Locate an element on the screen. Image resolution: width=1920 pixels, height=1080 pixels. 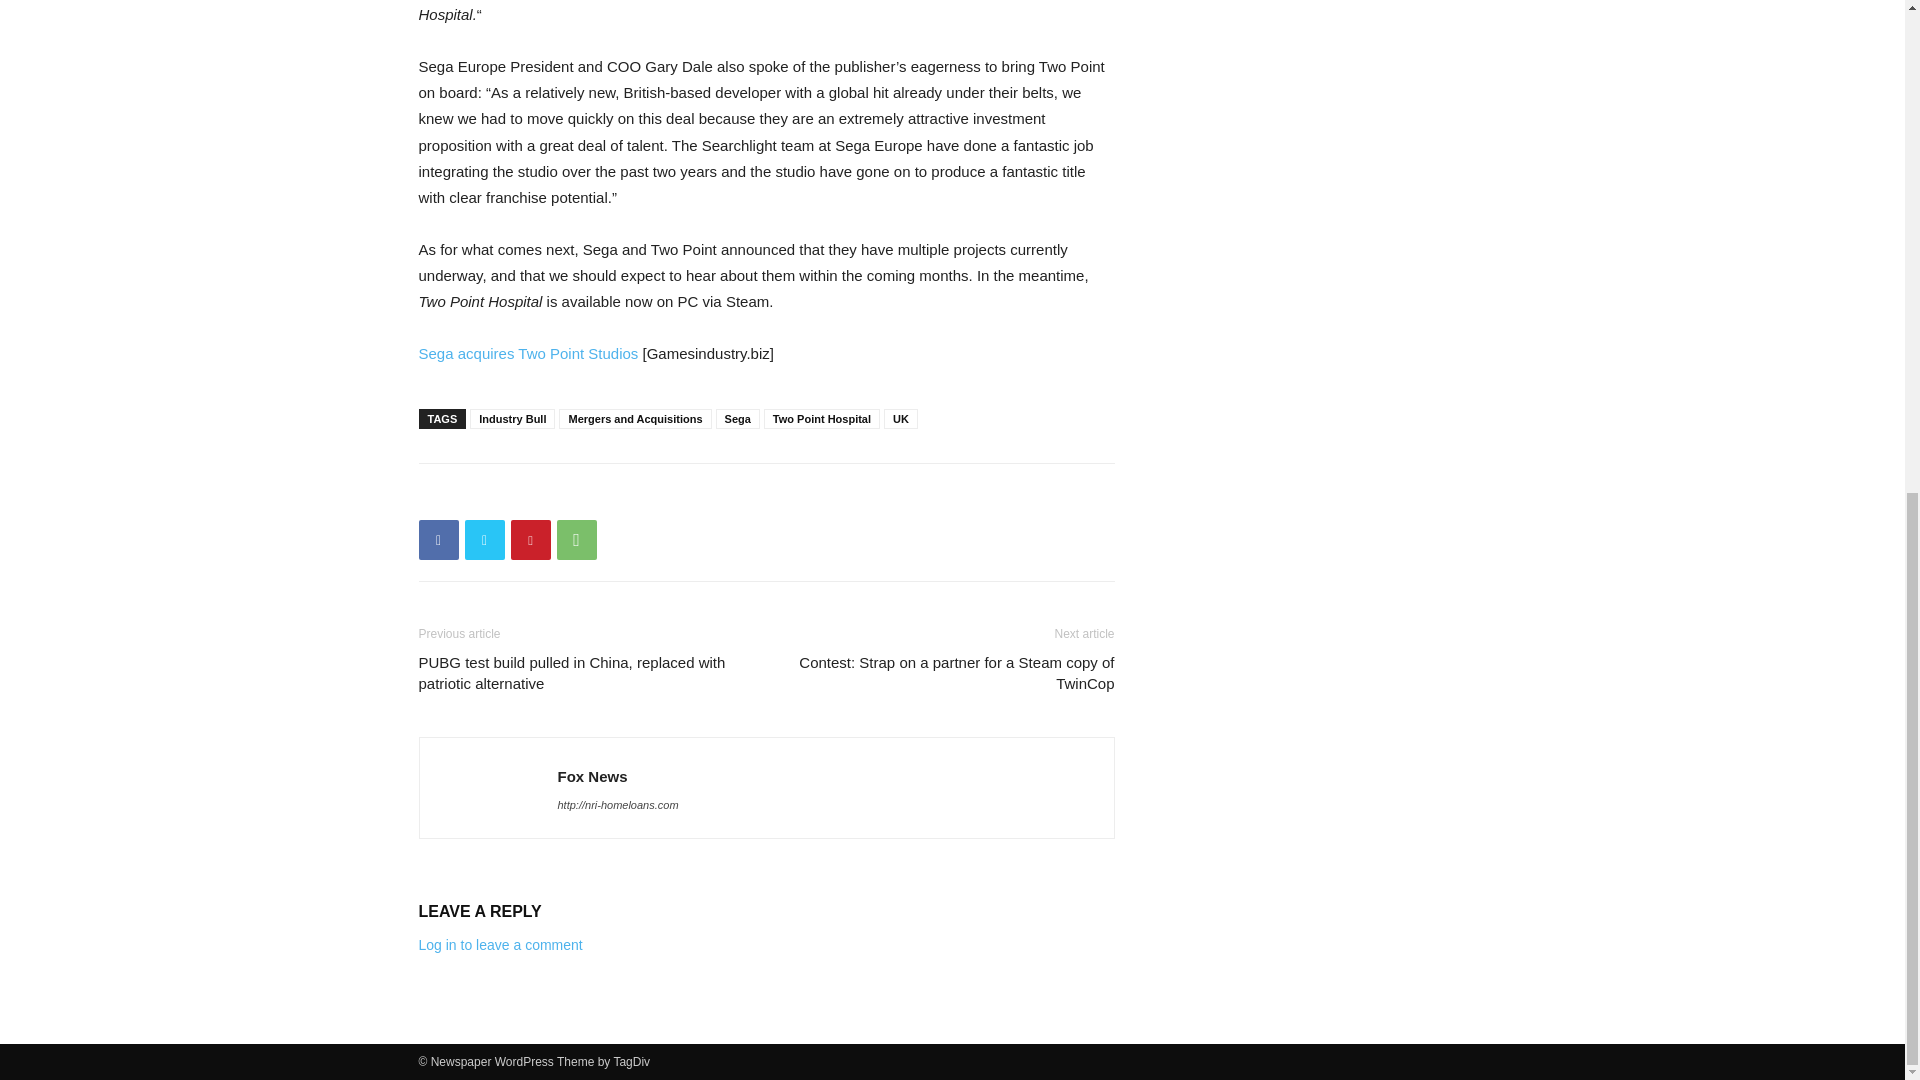
Pinterest is located at coordinates (530, 540).